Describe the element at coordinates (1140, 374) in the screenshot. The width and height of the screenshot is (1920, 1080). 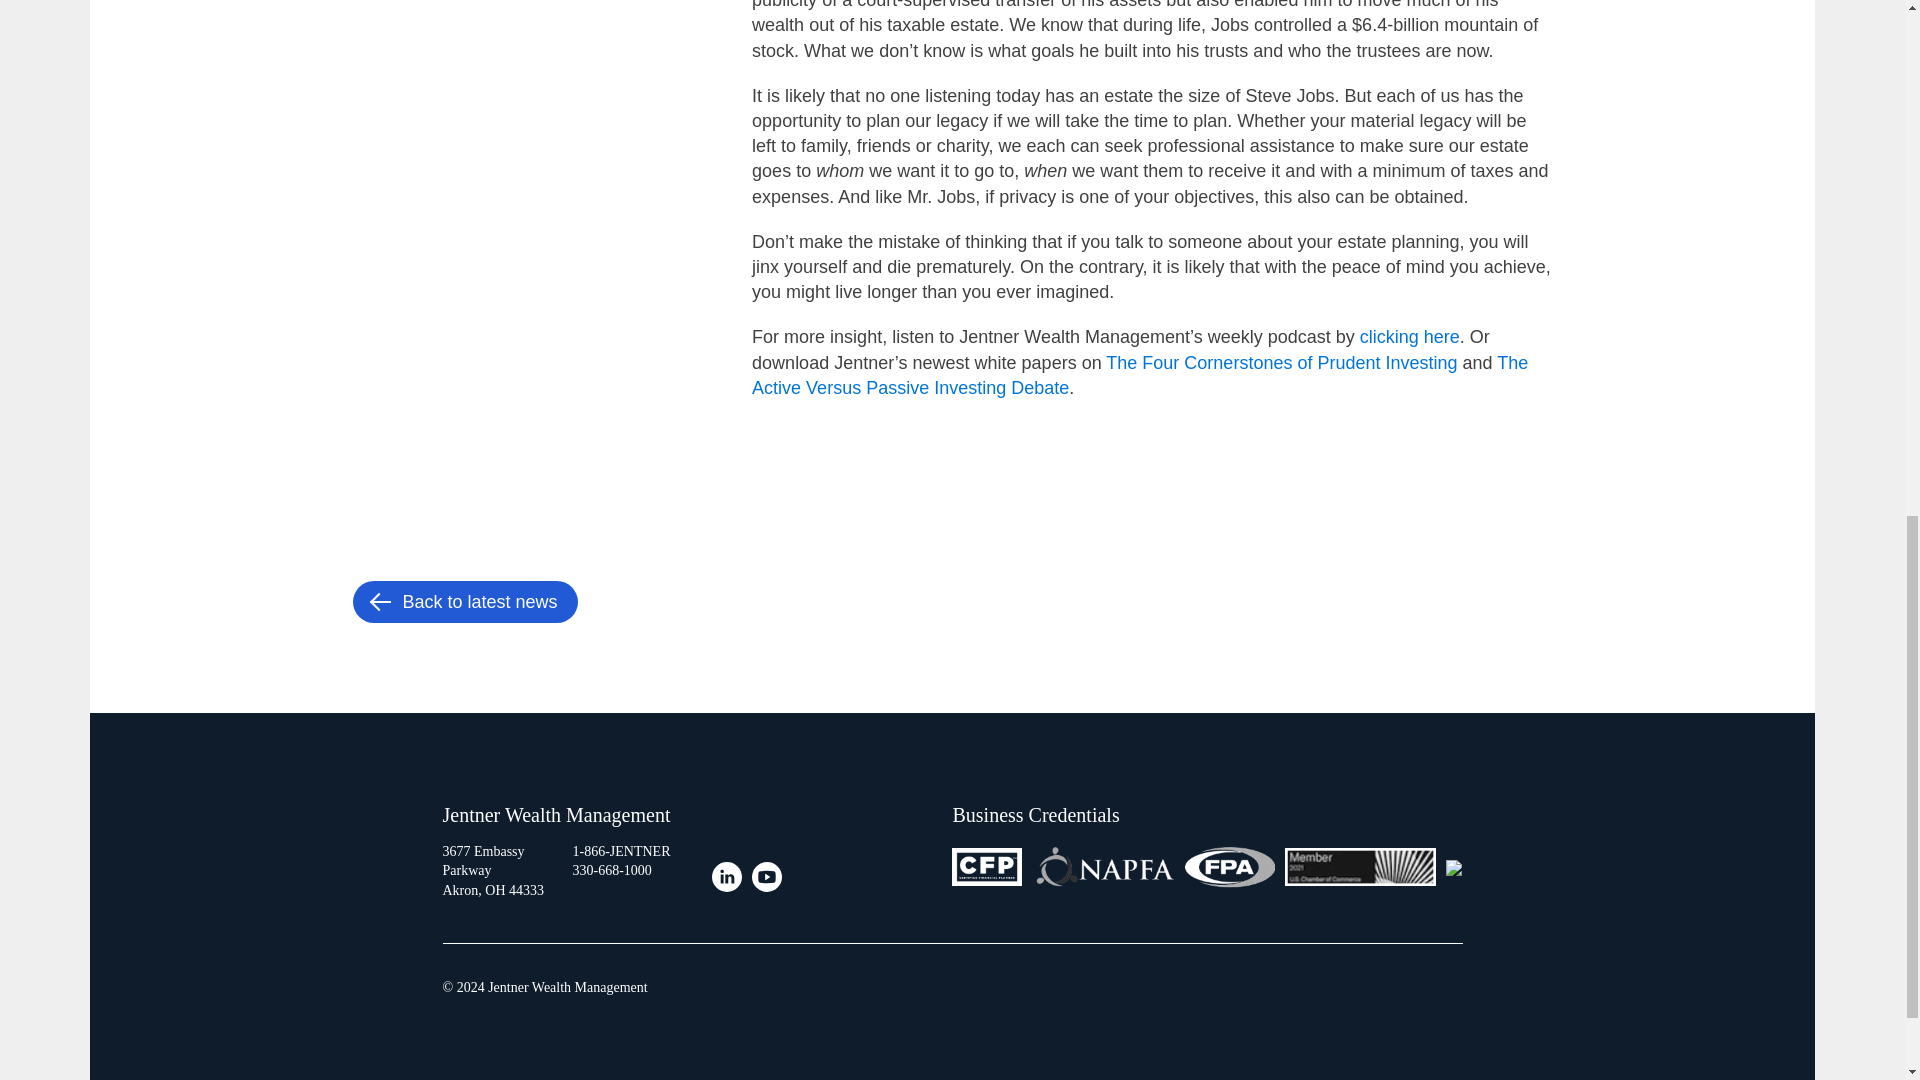
I see `The Active Versus Passive Investing Debate` at that location.